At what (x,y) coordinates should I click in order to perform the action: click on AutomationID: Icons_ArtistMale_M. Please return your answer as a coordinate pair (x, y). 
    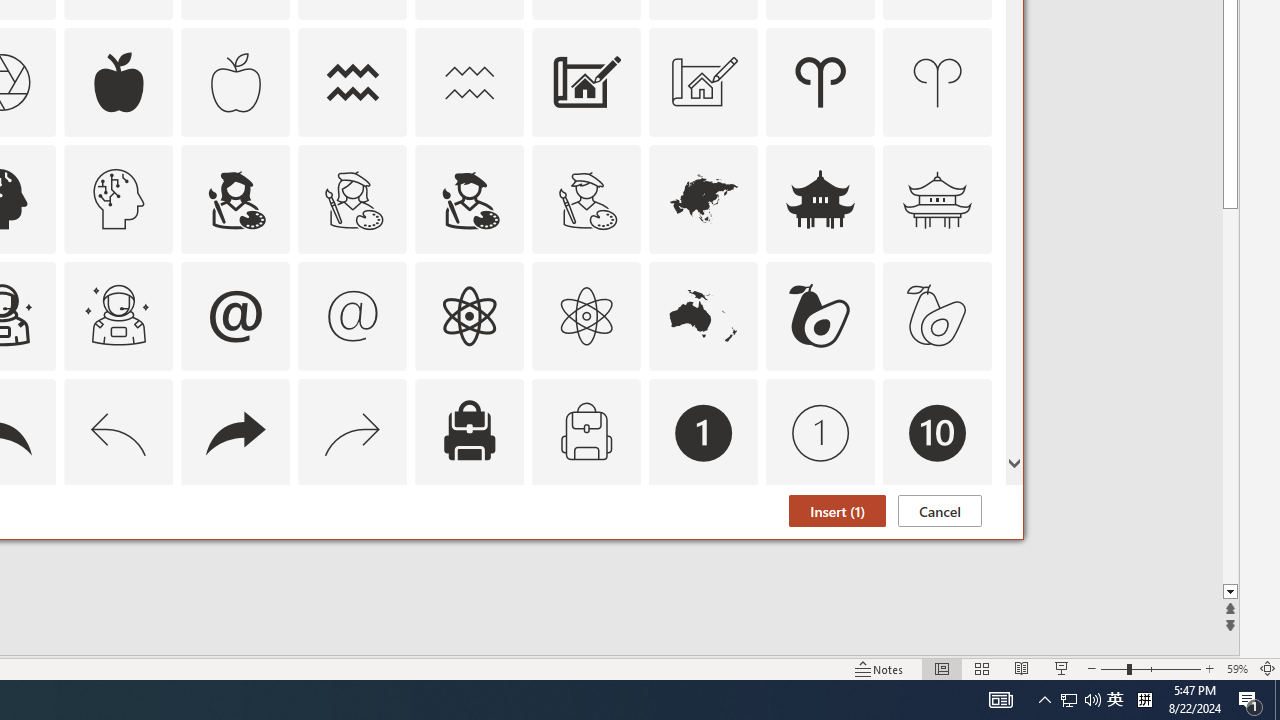
    Looking at the image, I should click on (586, 198).